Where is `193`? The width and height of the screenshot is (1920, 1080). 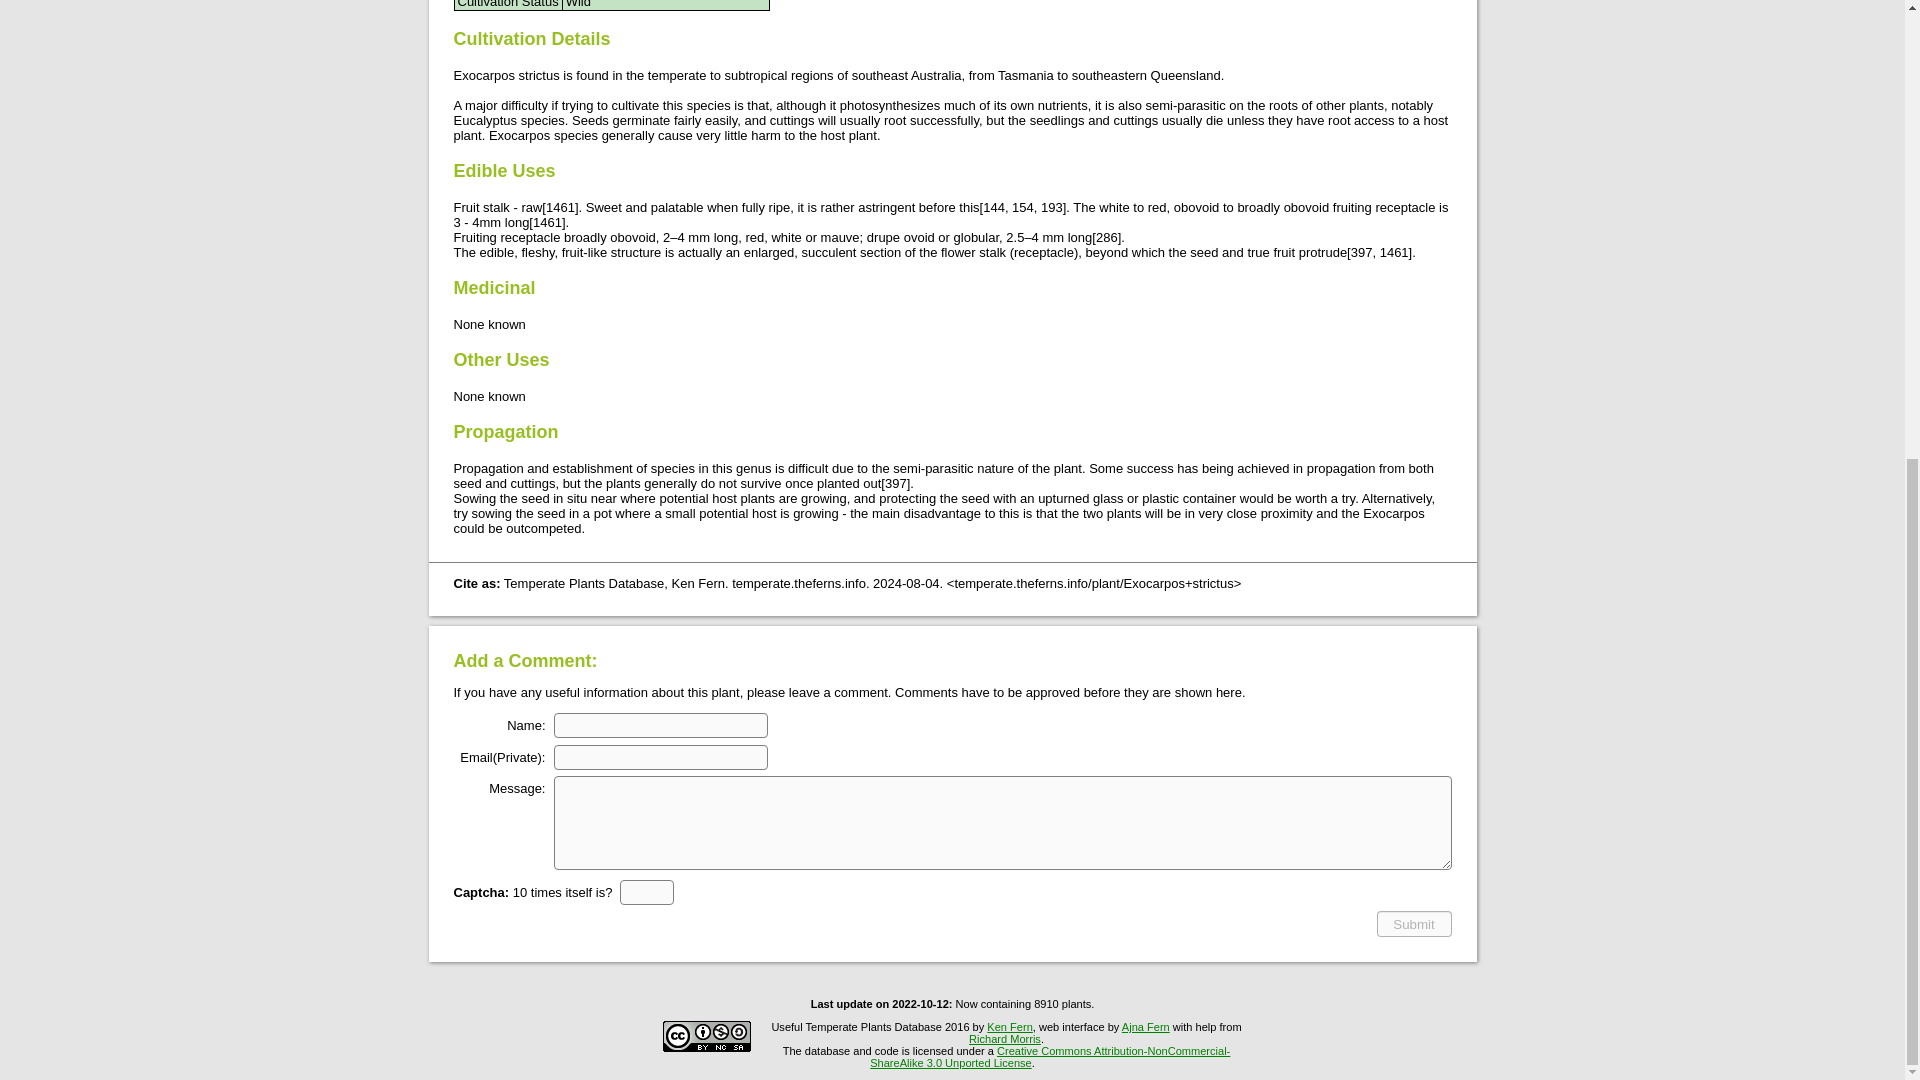
193 is located at coordinates (1052, 206).